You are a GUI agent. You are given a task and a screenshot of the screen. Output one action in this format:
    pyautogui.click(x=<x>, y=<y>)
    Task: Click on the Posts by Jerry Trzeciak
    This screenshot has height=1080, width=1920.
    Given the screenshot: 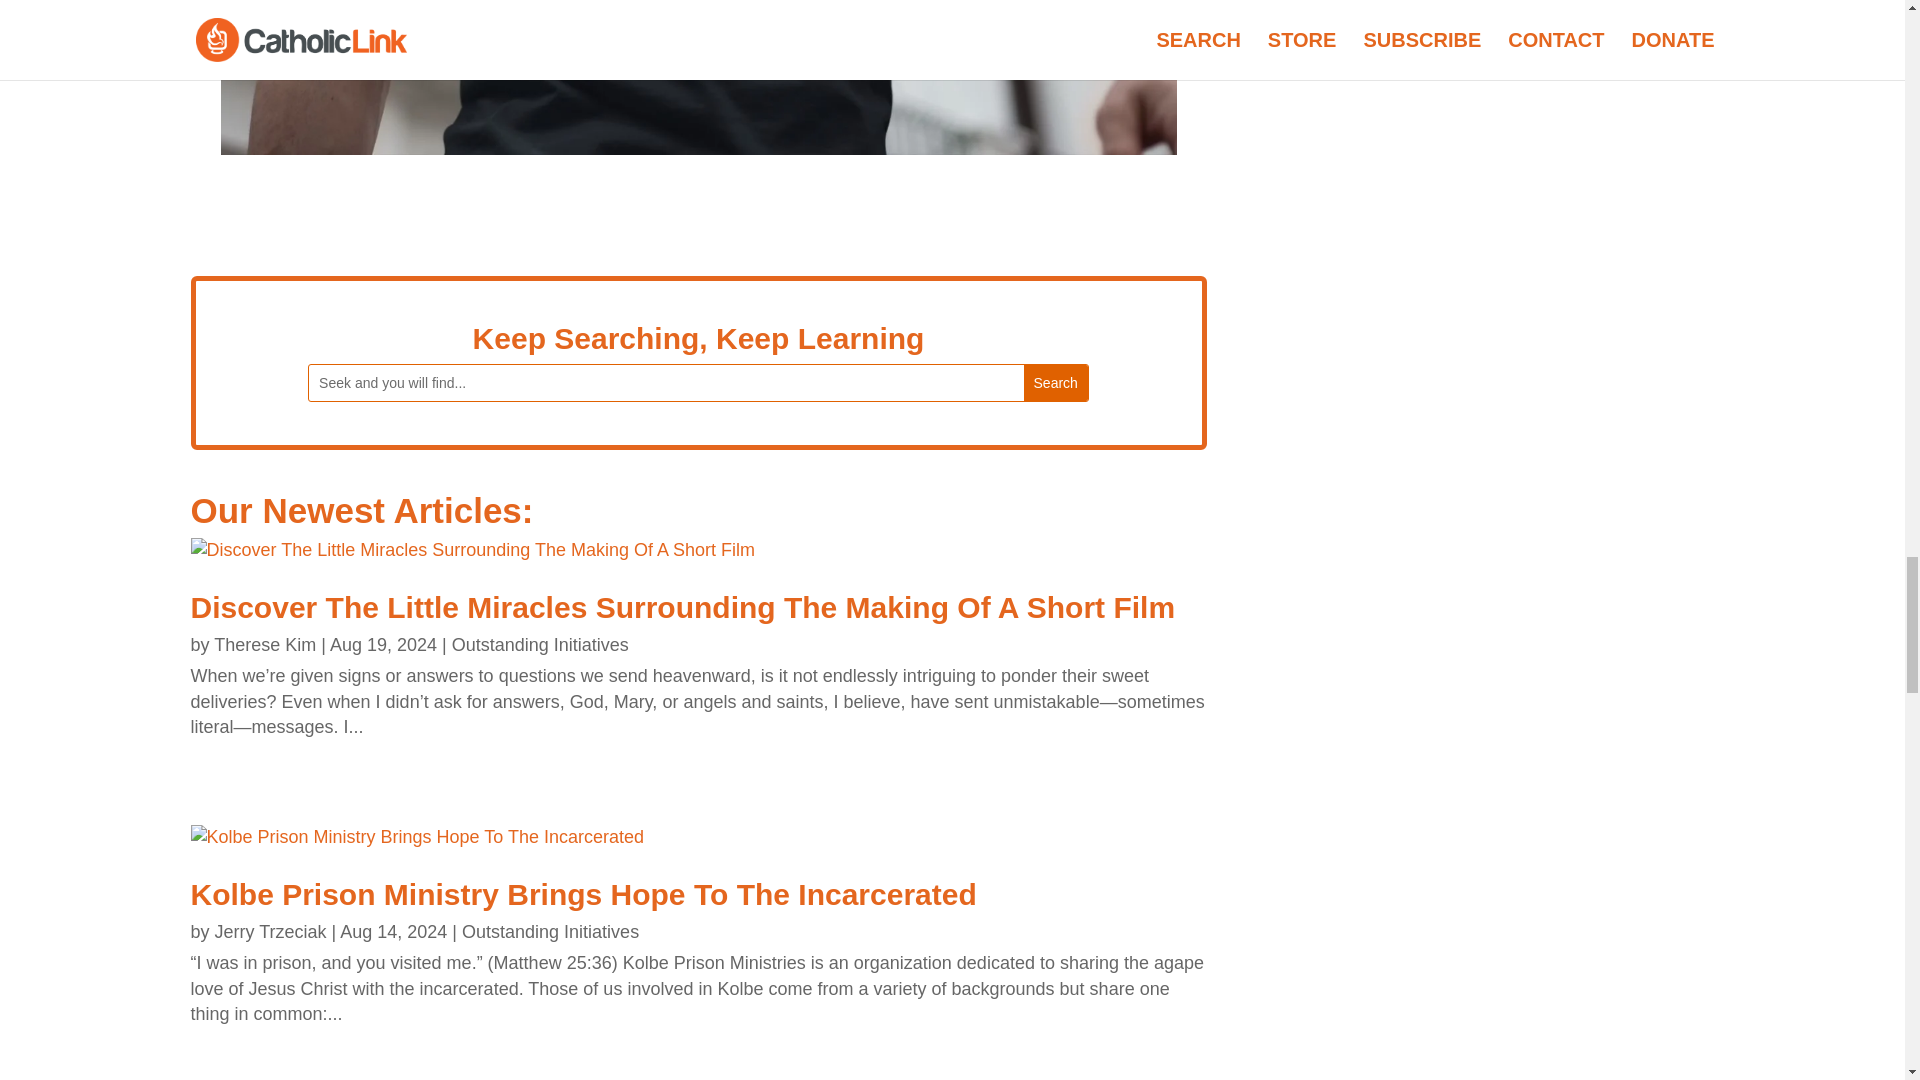 What is the action you would take?
    pyautogui.click(x=270, y=932)
    